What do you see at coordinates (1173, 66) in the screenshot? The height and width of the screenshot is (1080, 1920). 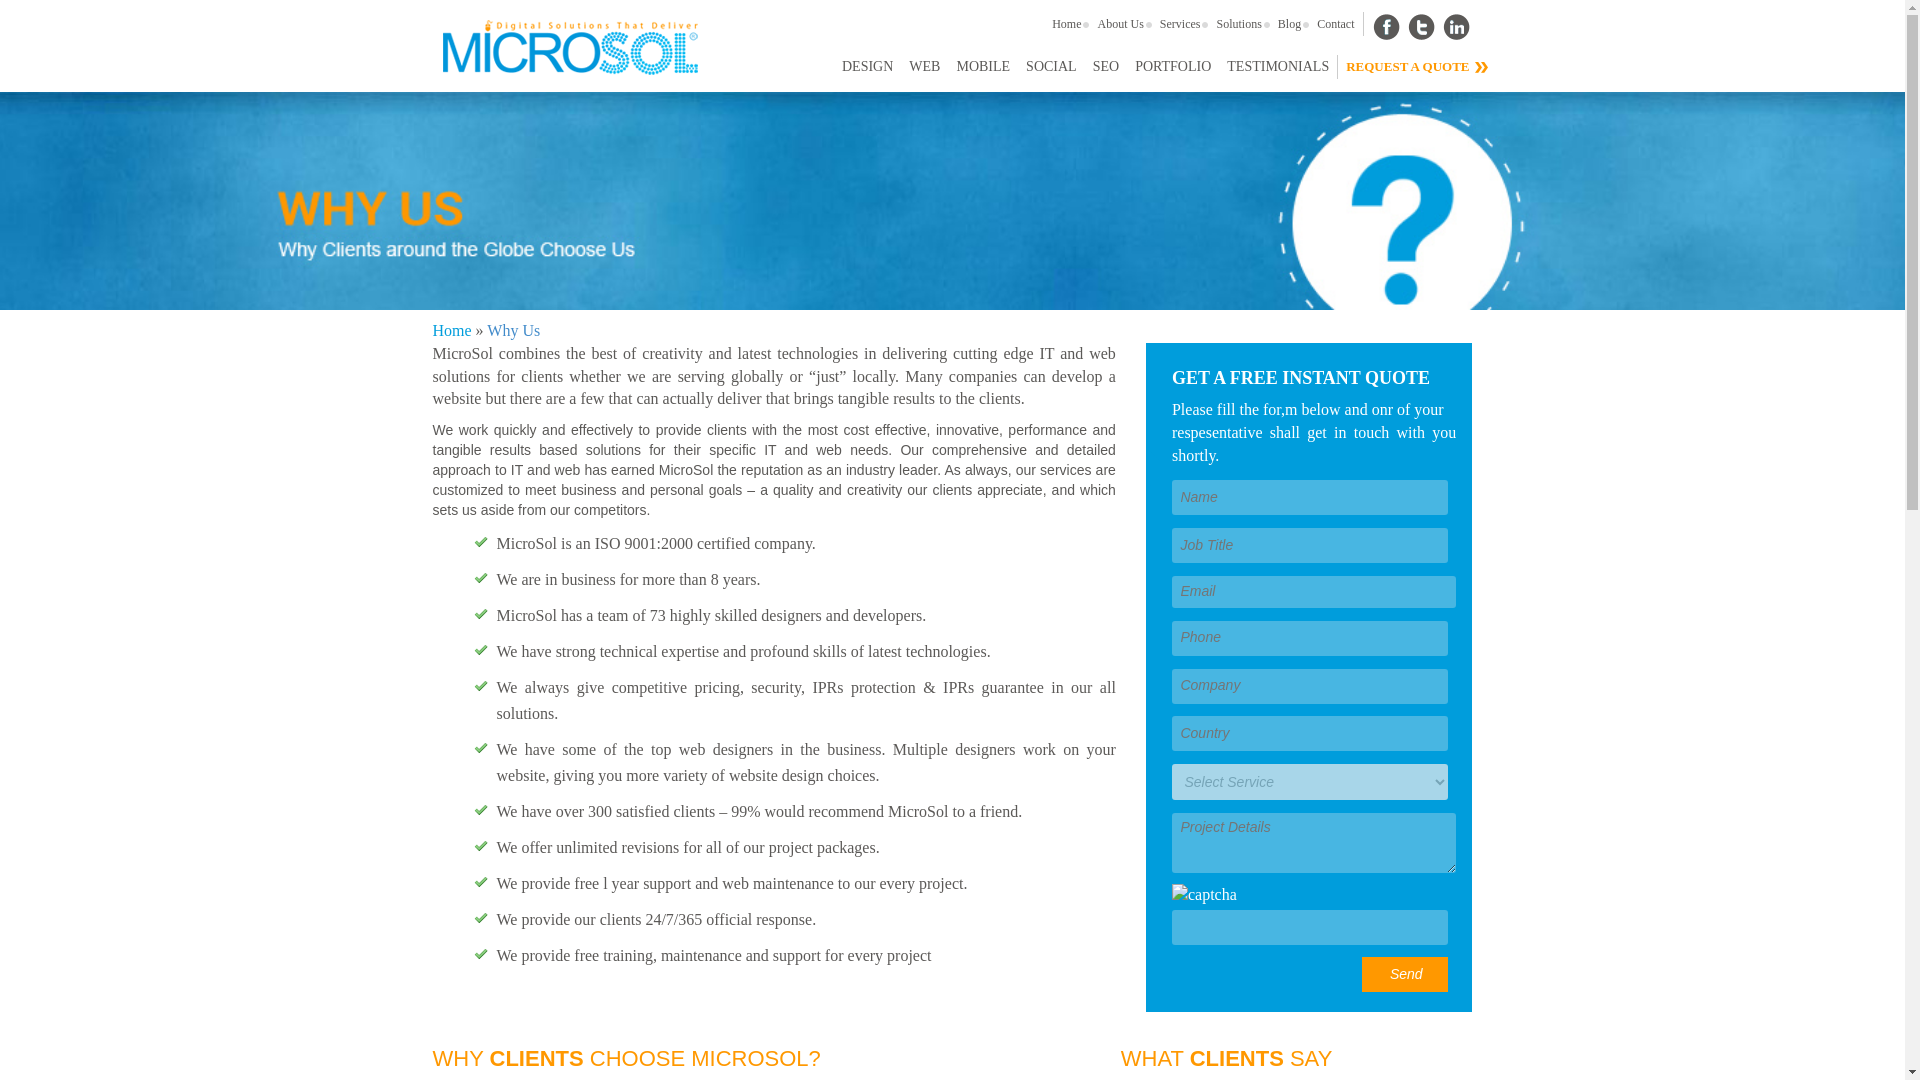 I see `PORTFOLIO` at bounding box center [1173, 66].